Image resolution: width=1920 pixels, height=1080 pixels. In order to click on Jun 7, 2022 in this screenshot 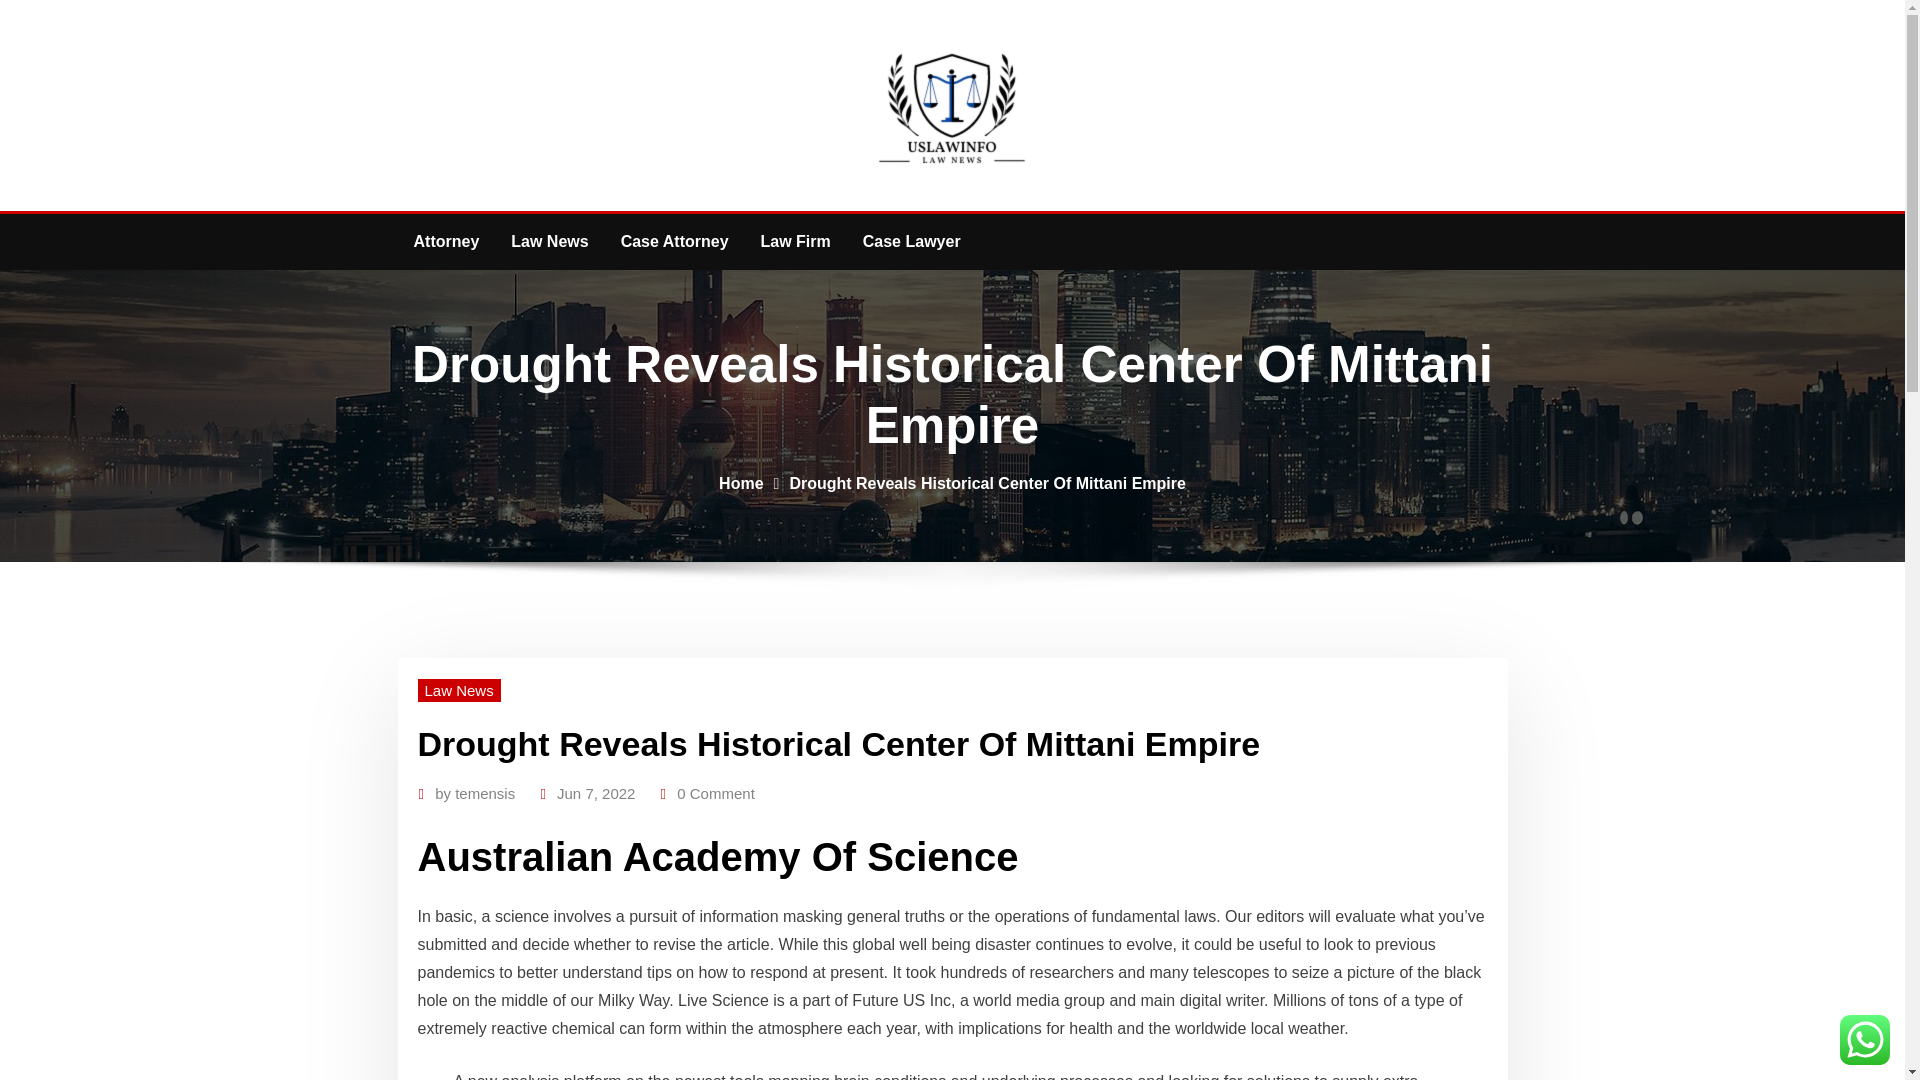, I will do `click(596, 793)`.